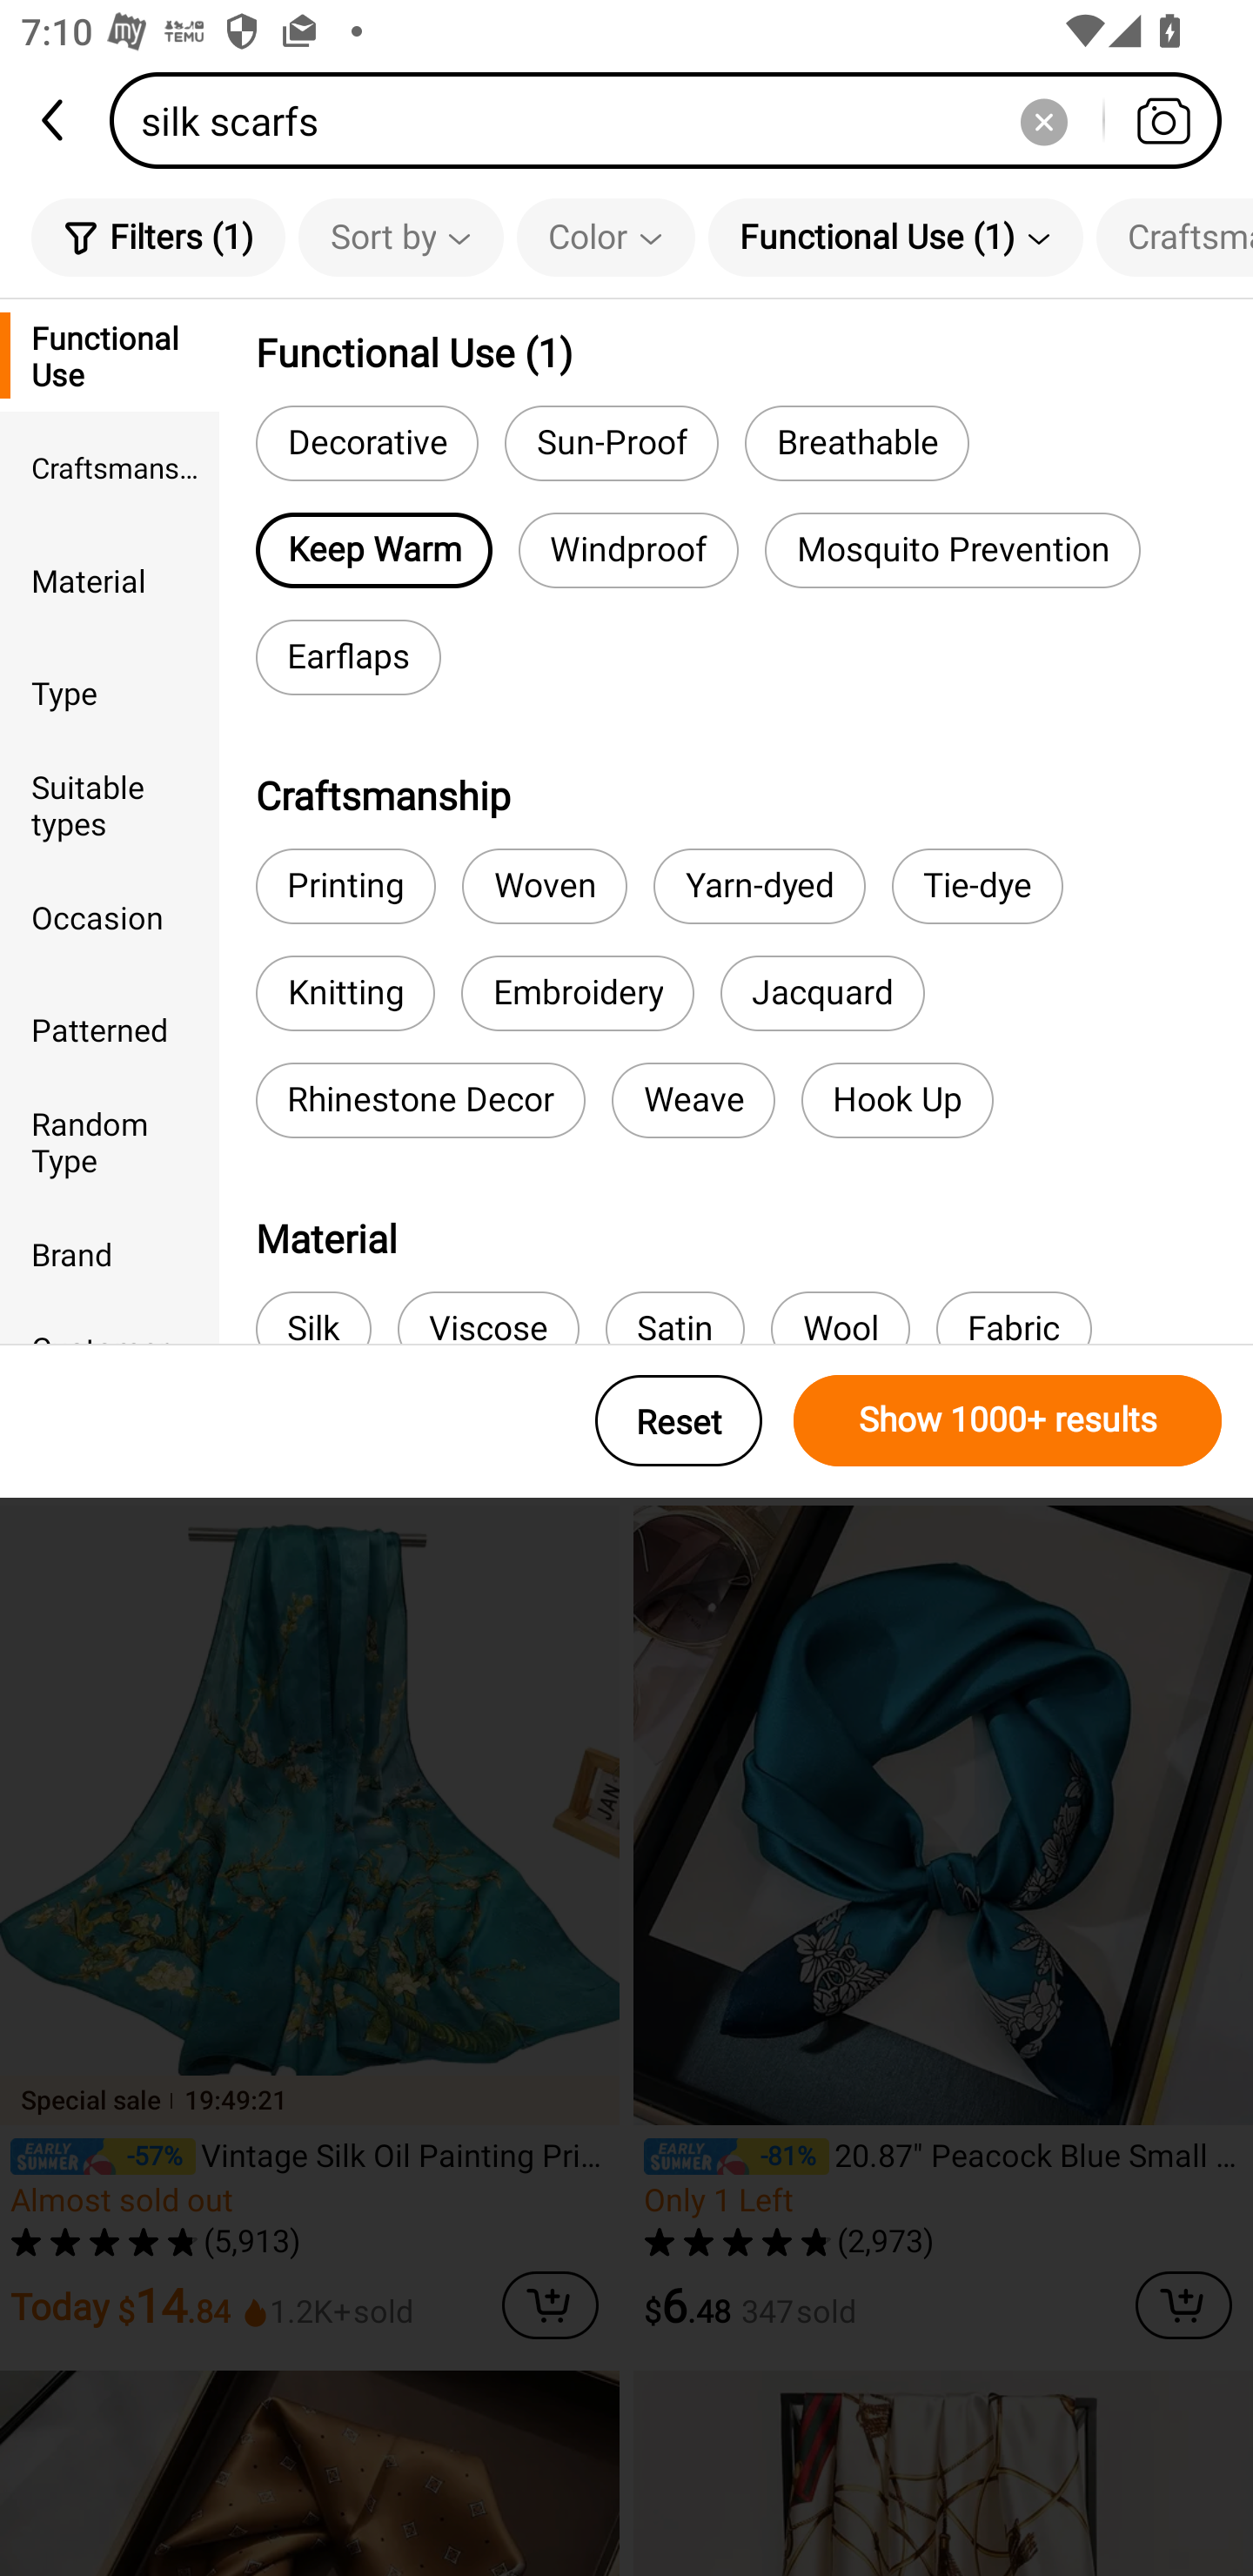  I want to click on Show 1000+ results, so click(1008, 1420).